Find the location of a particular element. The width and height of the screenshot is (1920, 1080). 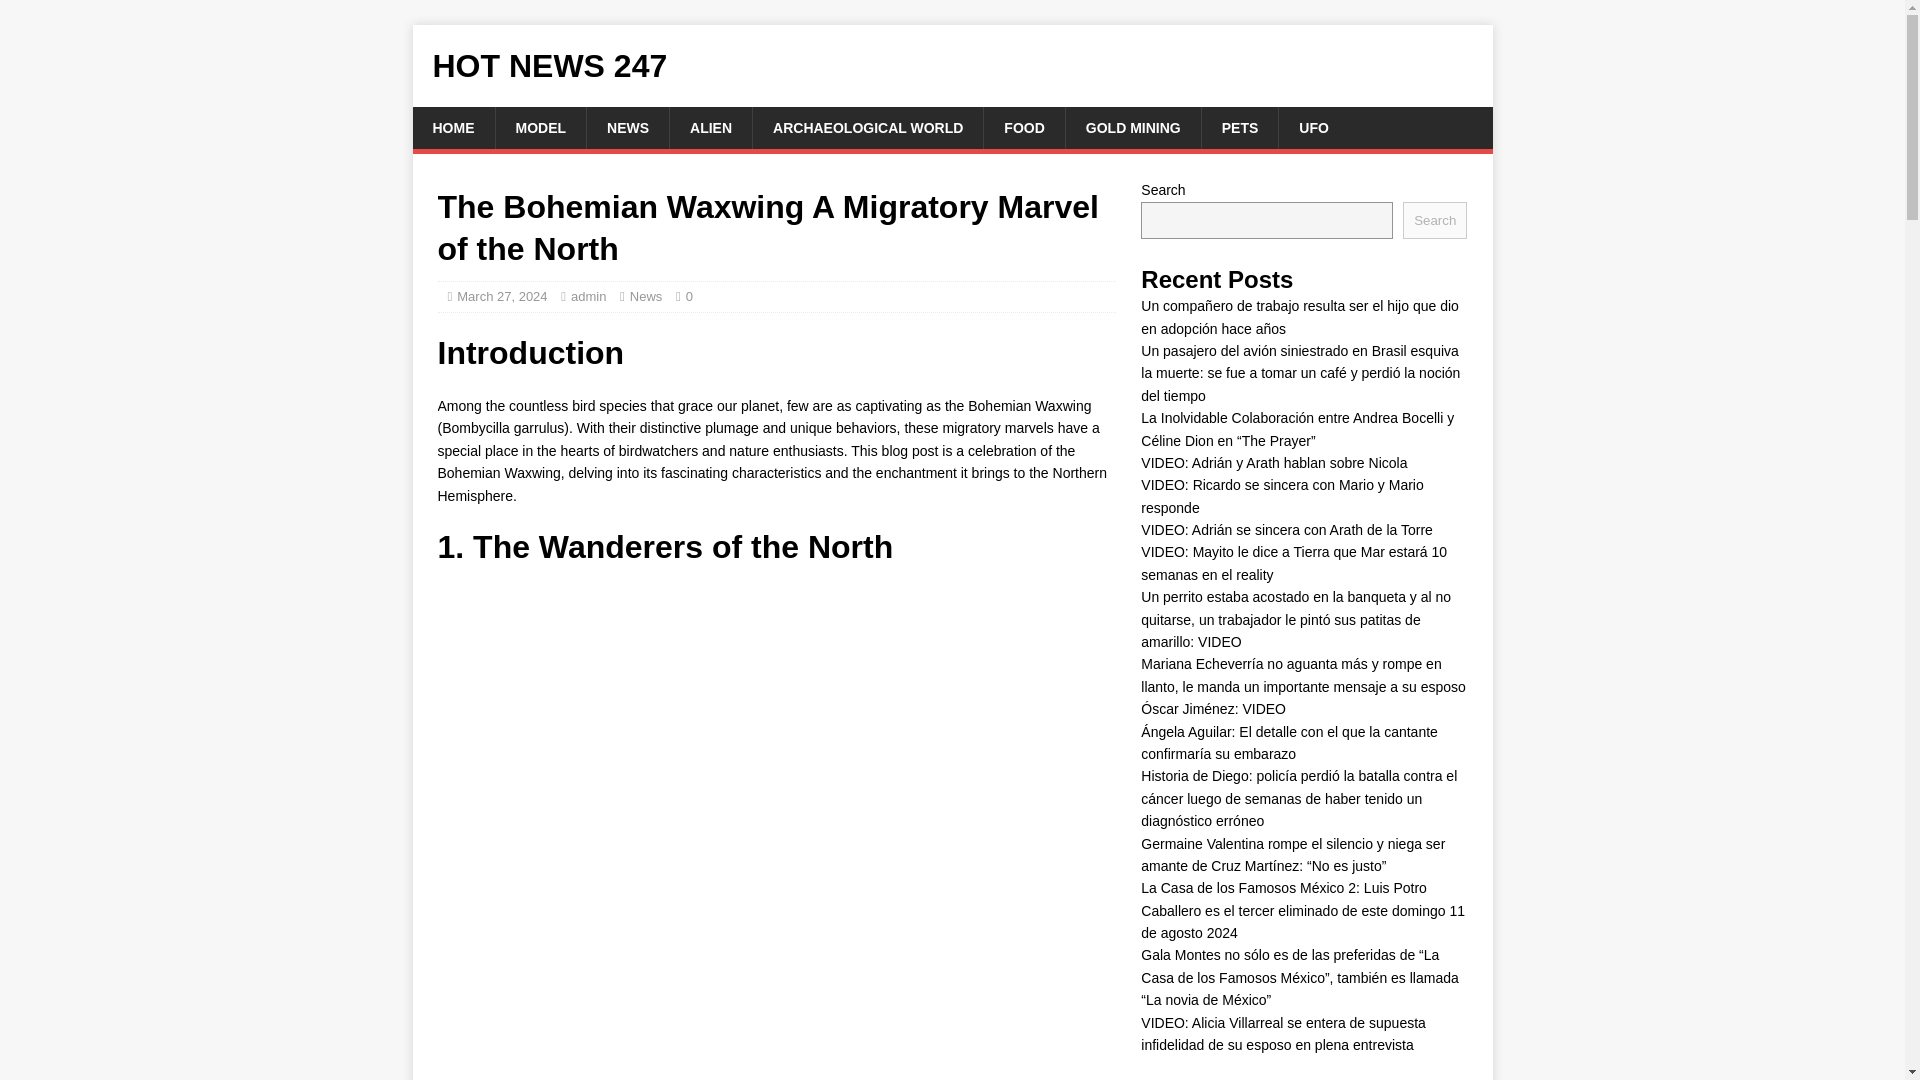

ARCHAEOLOGICAL WORLD is located at coordinates (868, 128).